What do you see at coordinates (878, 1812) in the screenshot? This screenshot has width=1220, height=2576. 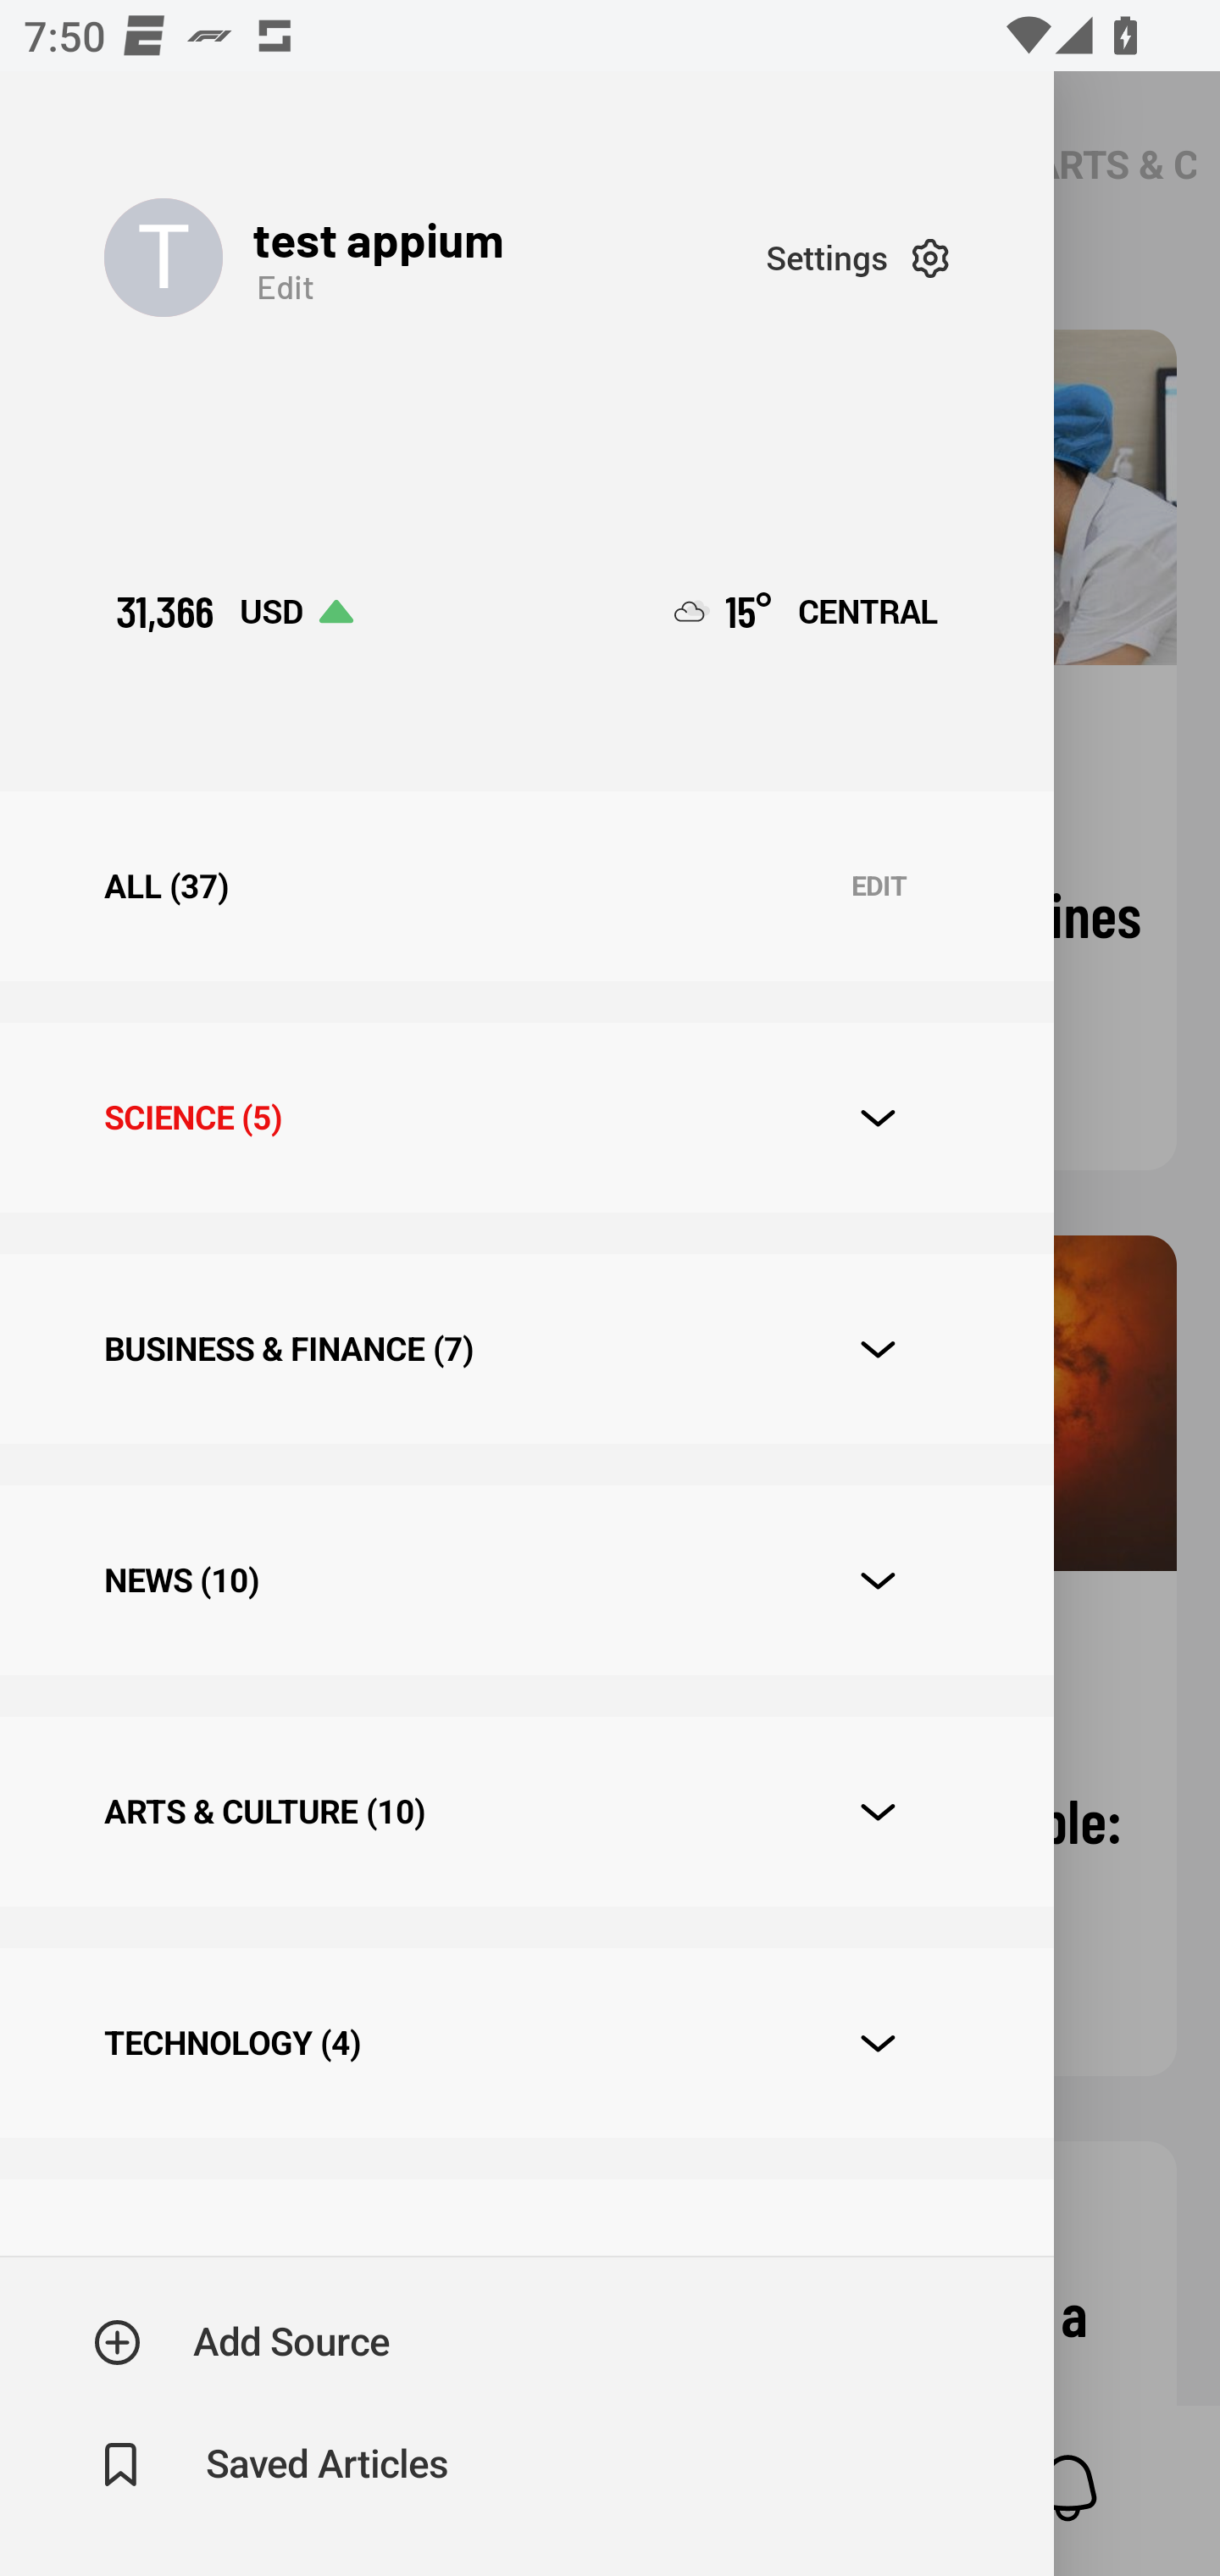 I see `Expand Button` at bounding box center [878, 1812].